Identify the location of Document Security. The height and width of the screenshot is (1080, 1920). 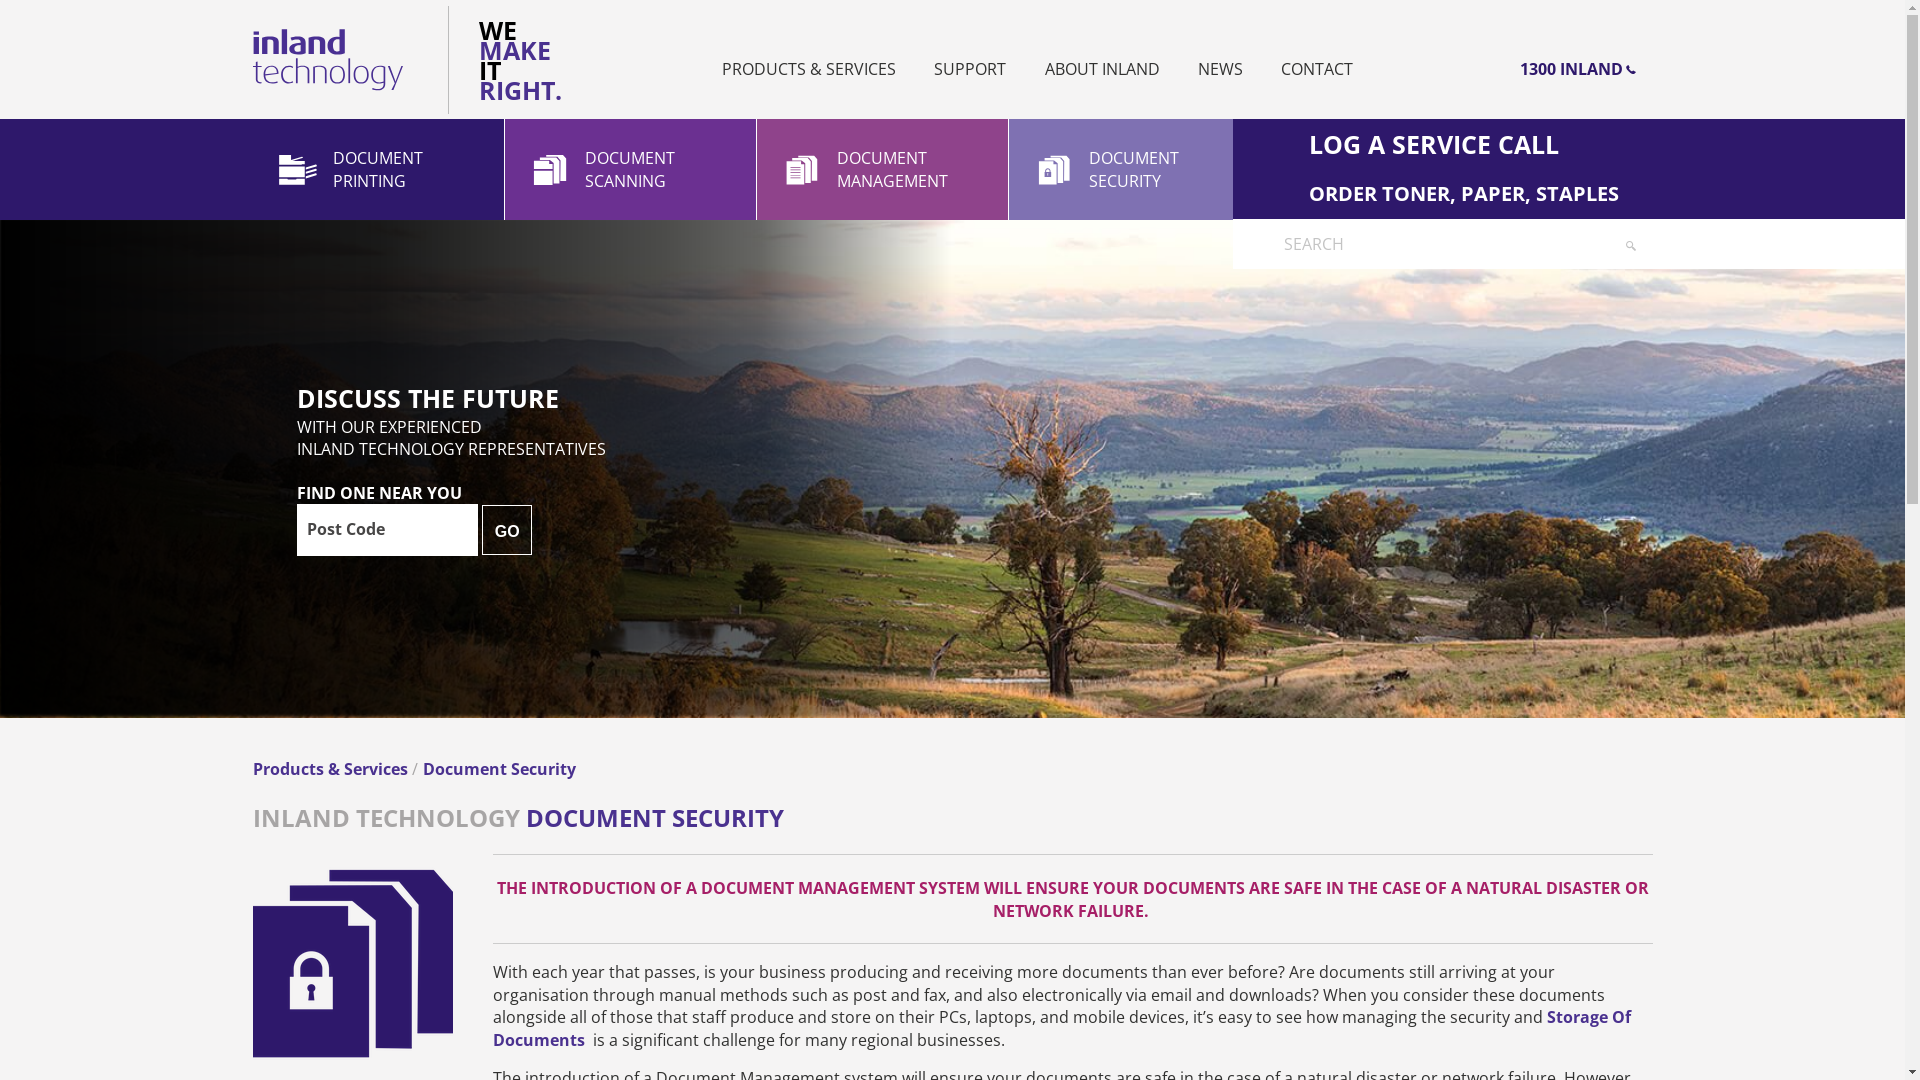
(498, 769).